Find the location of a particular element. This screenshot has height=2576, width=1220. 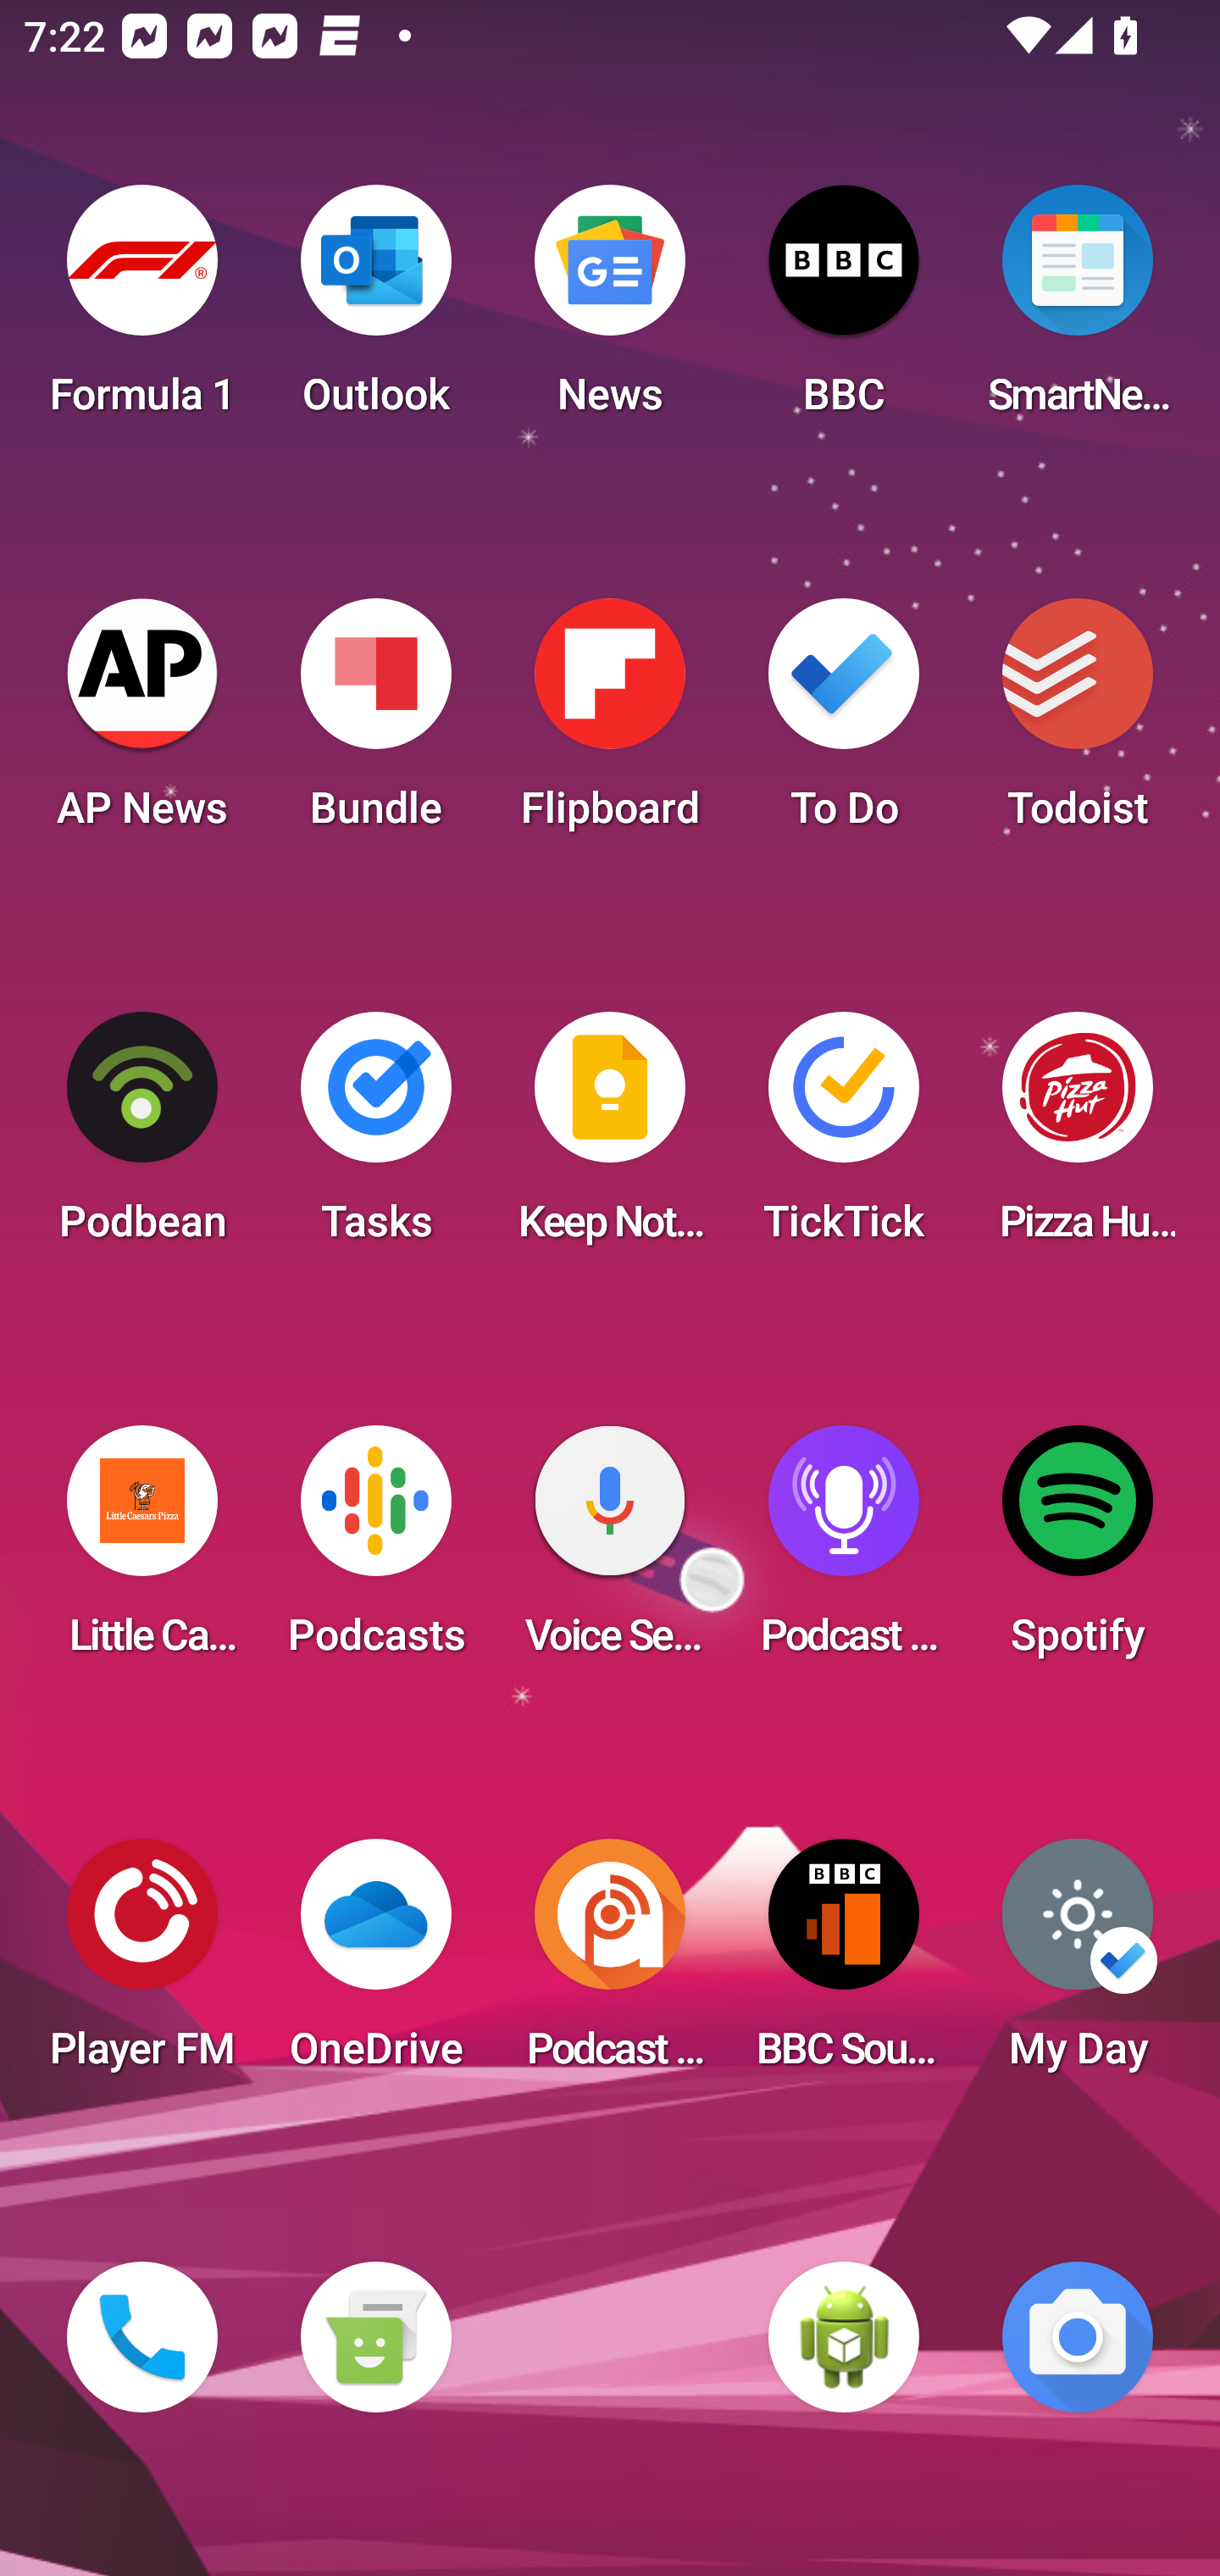

Formula 1 is located at coordinates (142, 310).